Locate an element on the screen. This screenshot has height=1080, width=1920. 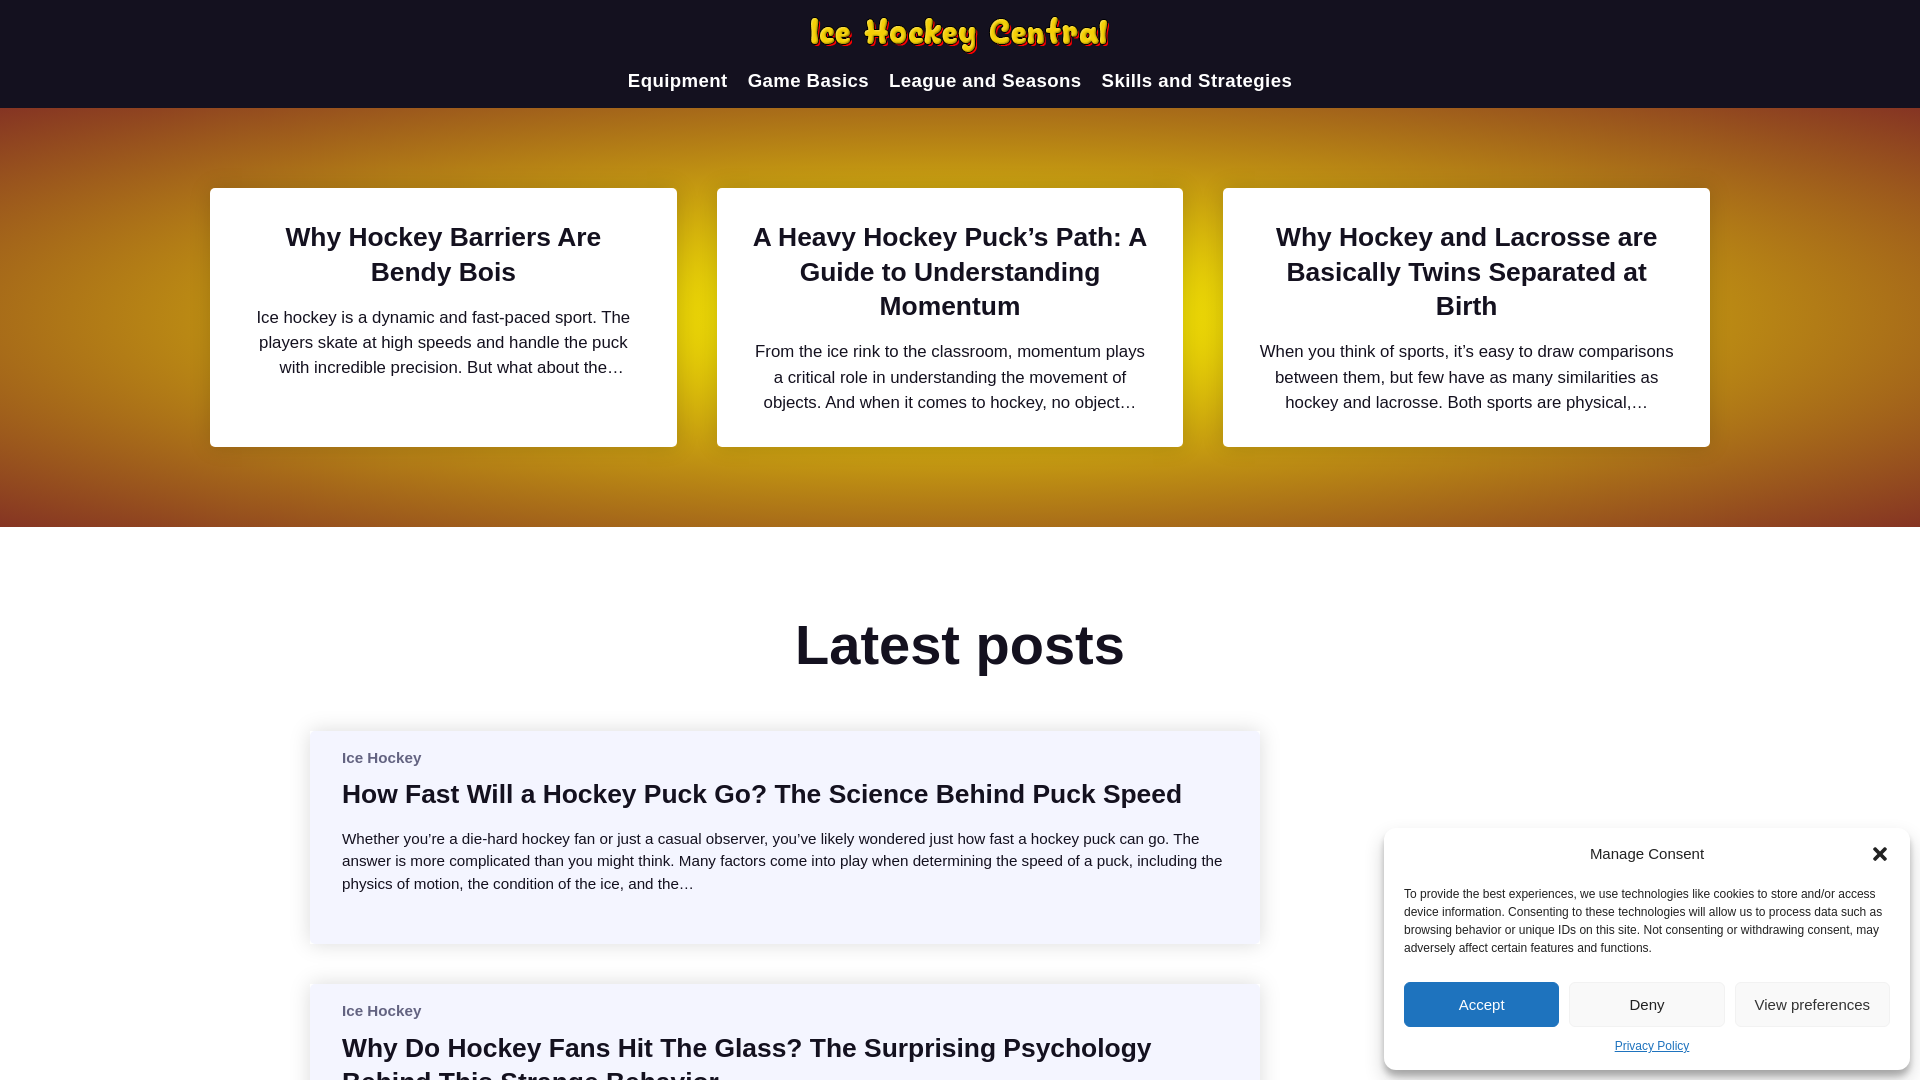
Game Basics is located at coordinates (808, 80).